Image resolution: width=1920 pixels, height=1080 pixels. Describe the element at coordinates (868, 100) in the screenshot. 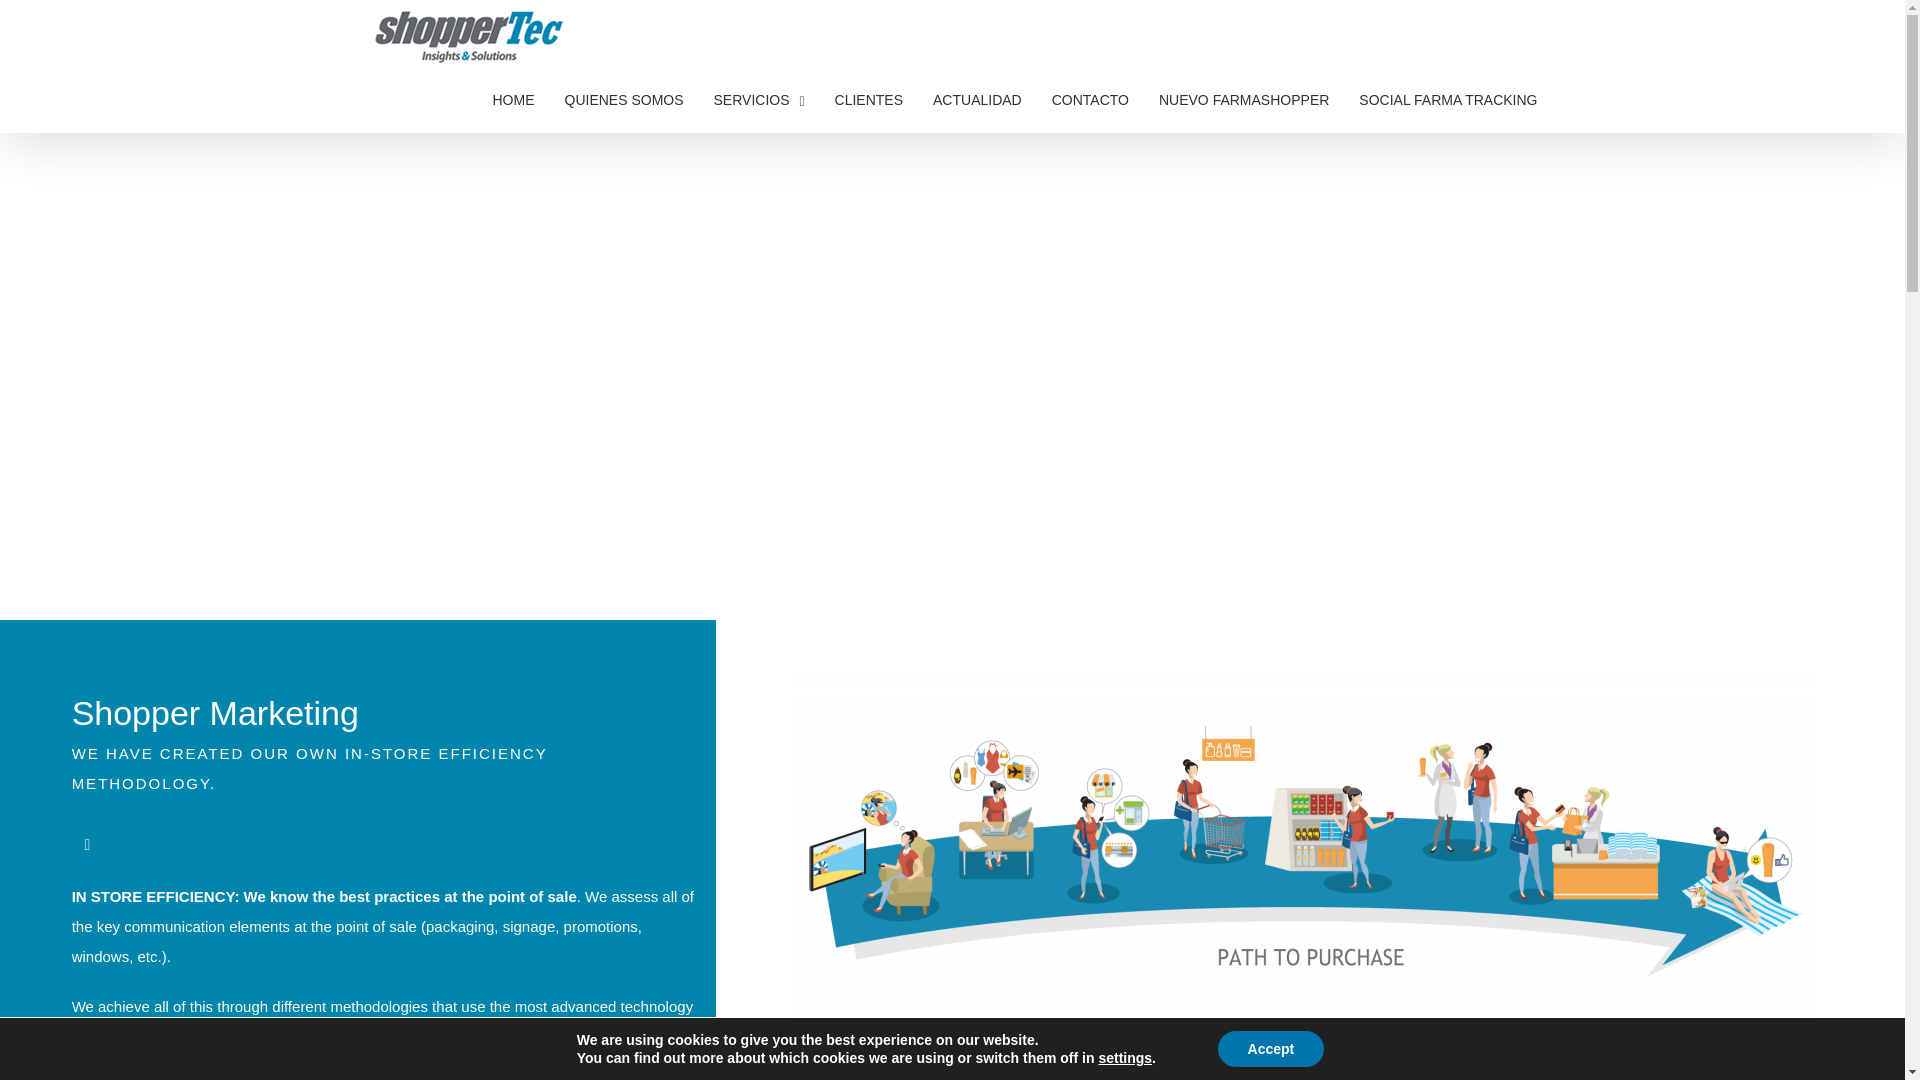

I see `CLIENTES` at that location.